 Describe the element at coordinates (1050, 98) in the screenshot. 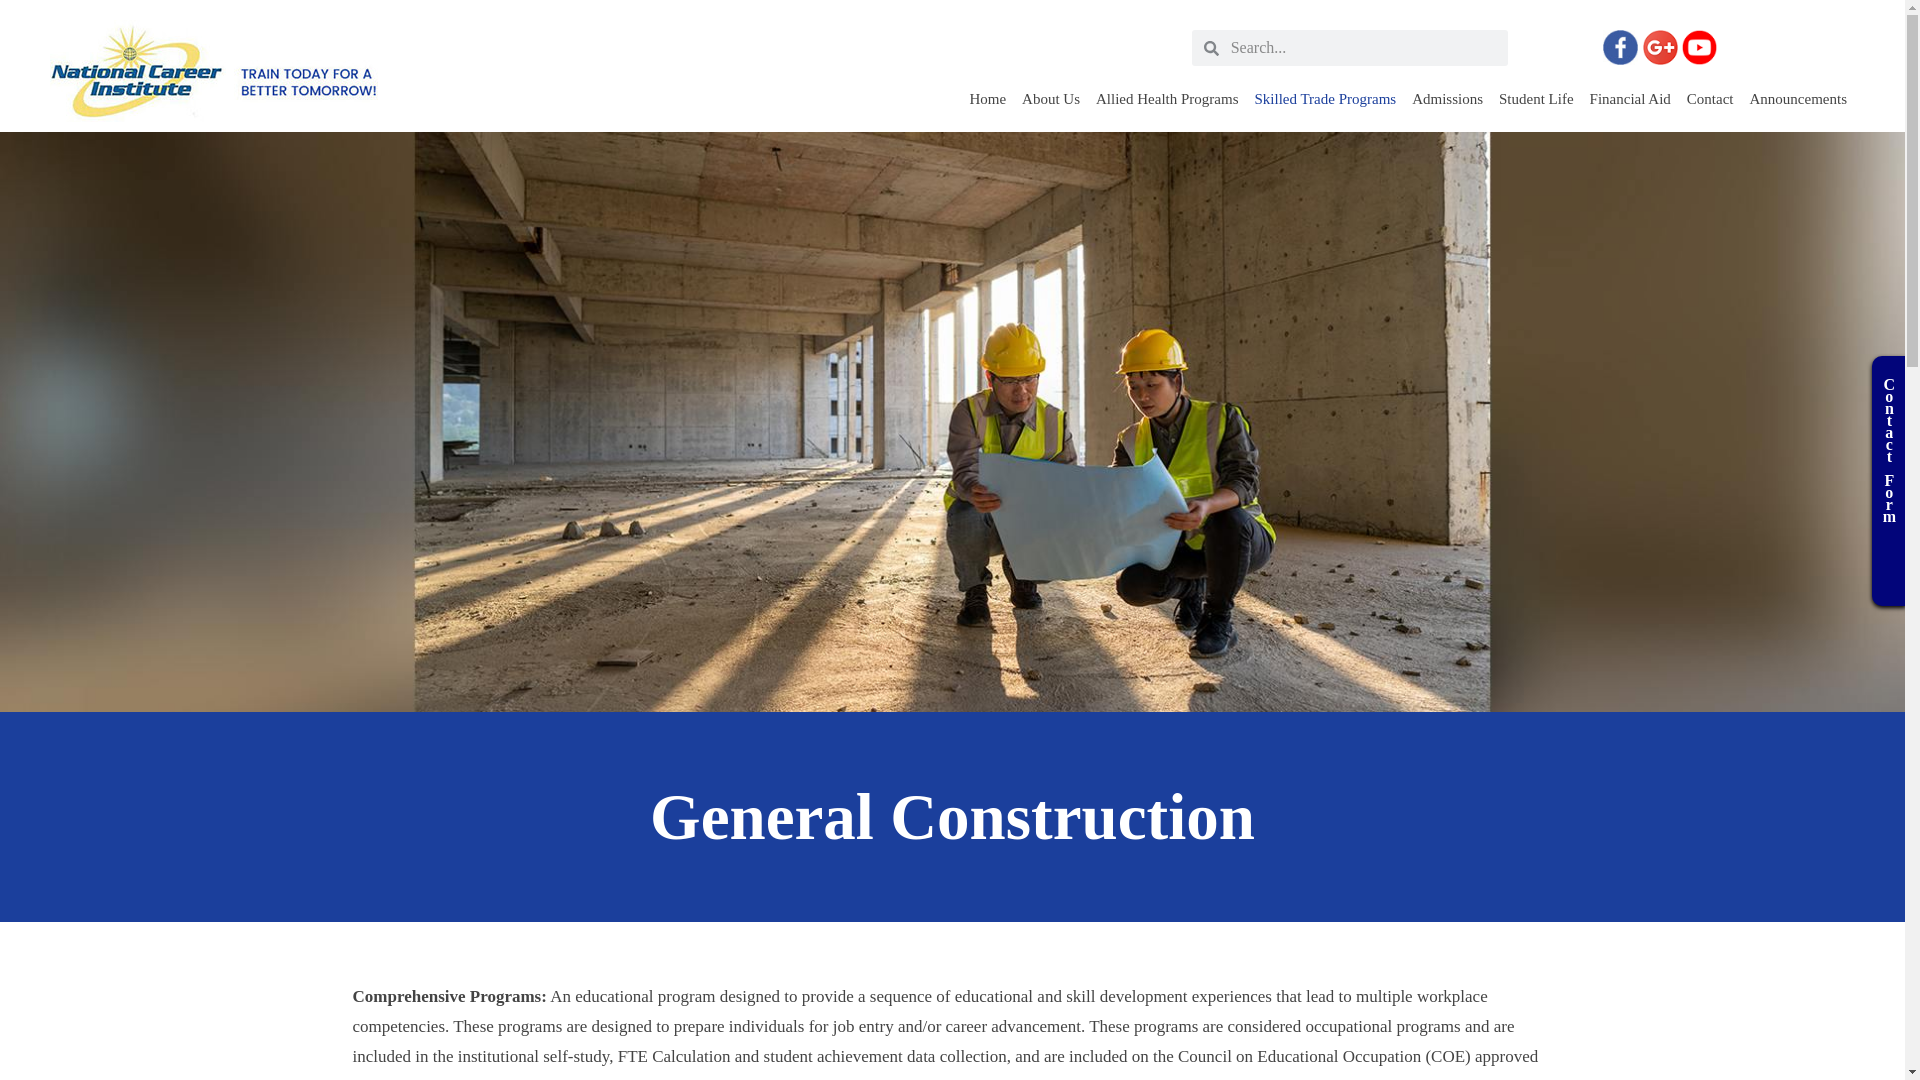

I see `About Us` at that location.